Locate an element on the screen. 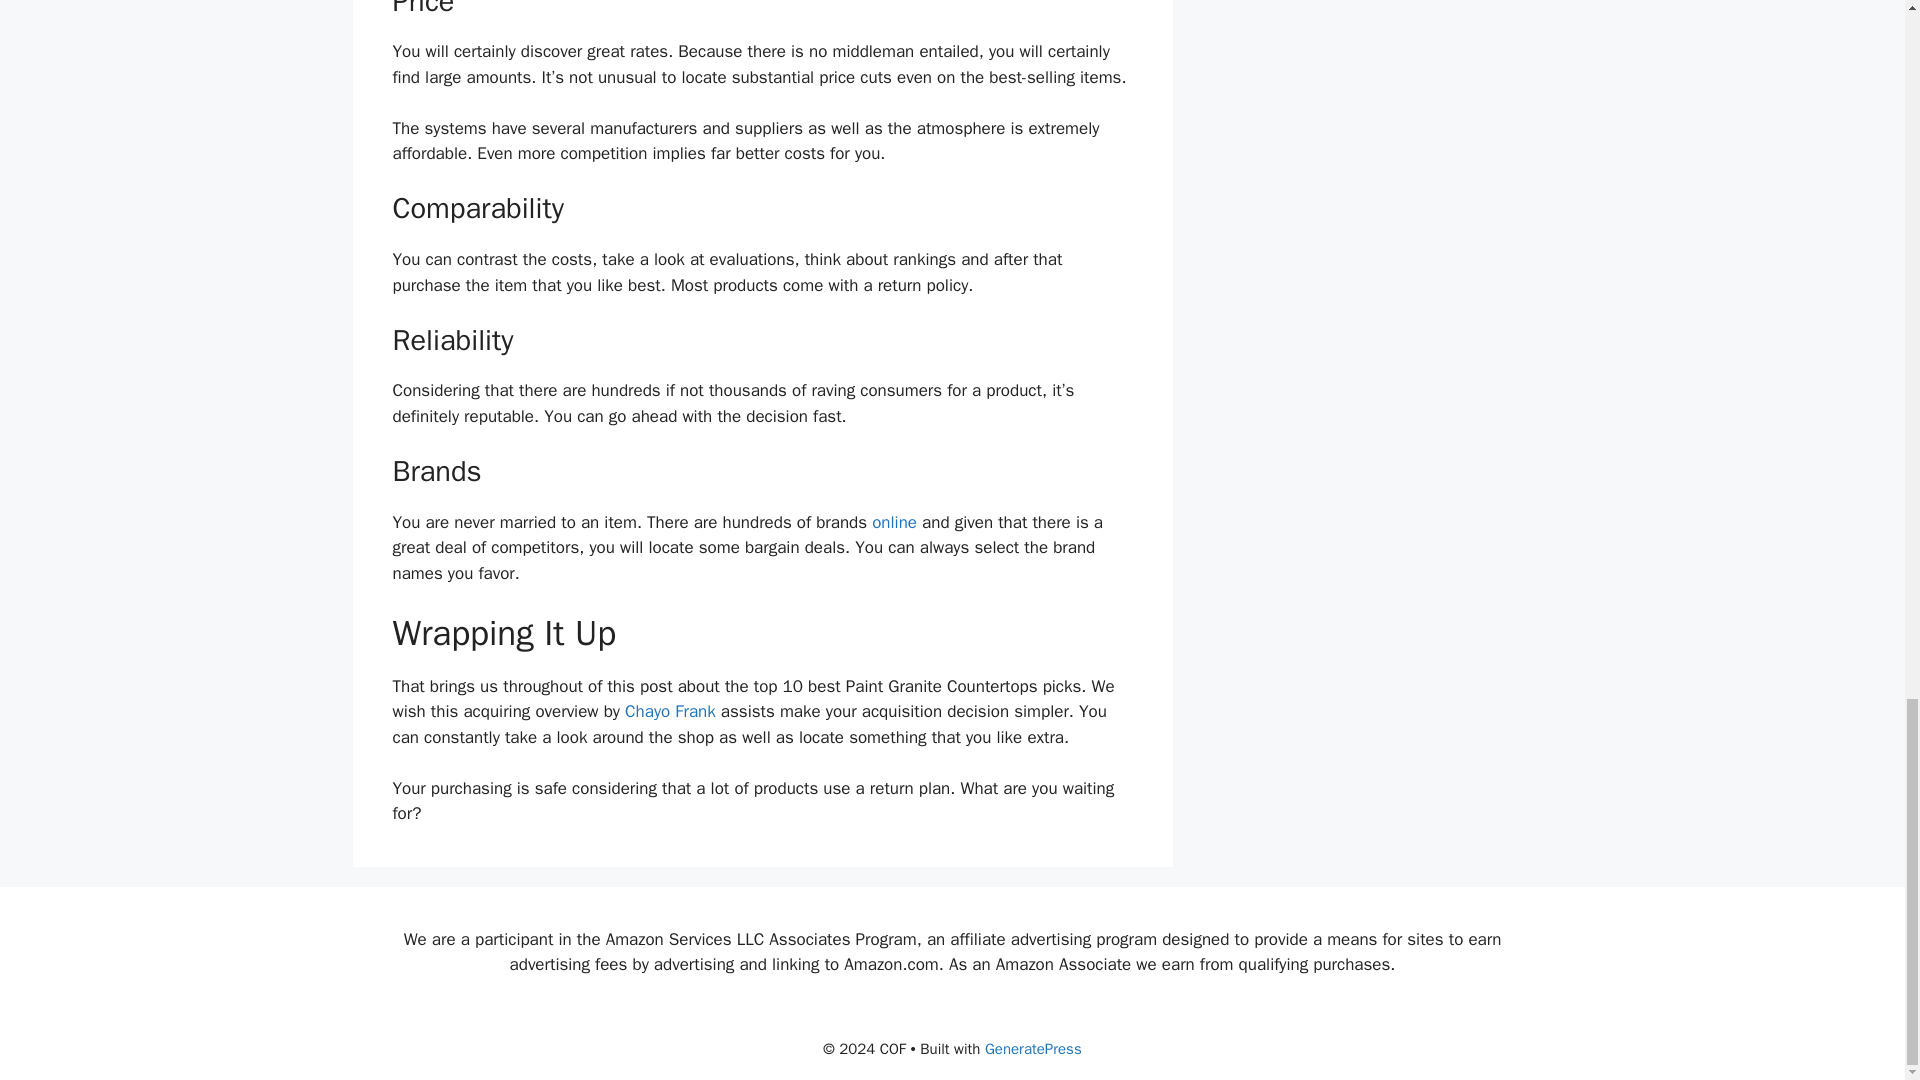  online is located at coordinates (894, 522).